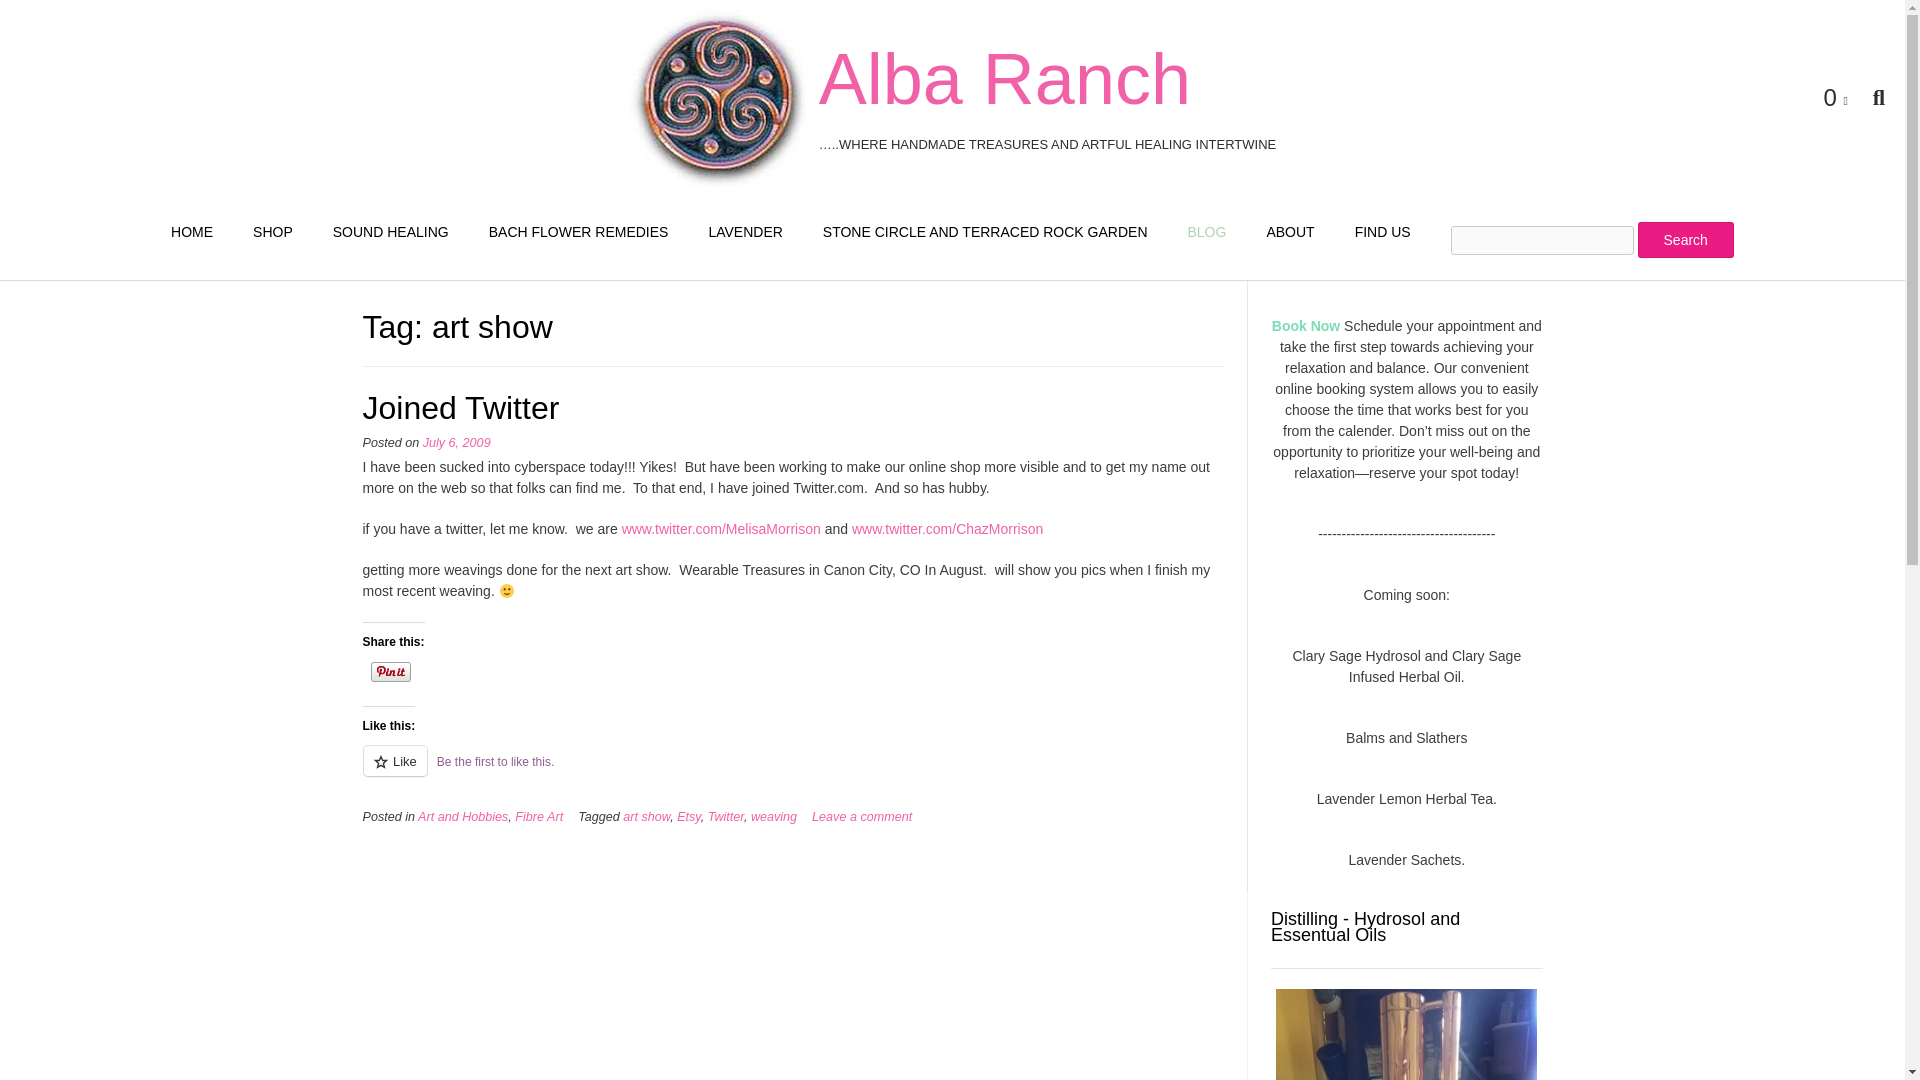 The width and height of the screenshot is (1920, 1080). What do you see at coordinates (1290, 232) in the screenshot?
I see `ABOUT` at bounding box center [1290, 232].